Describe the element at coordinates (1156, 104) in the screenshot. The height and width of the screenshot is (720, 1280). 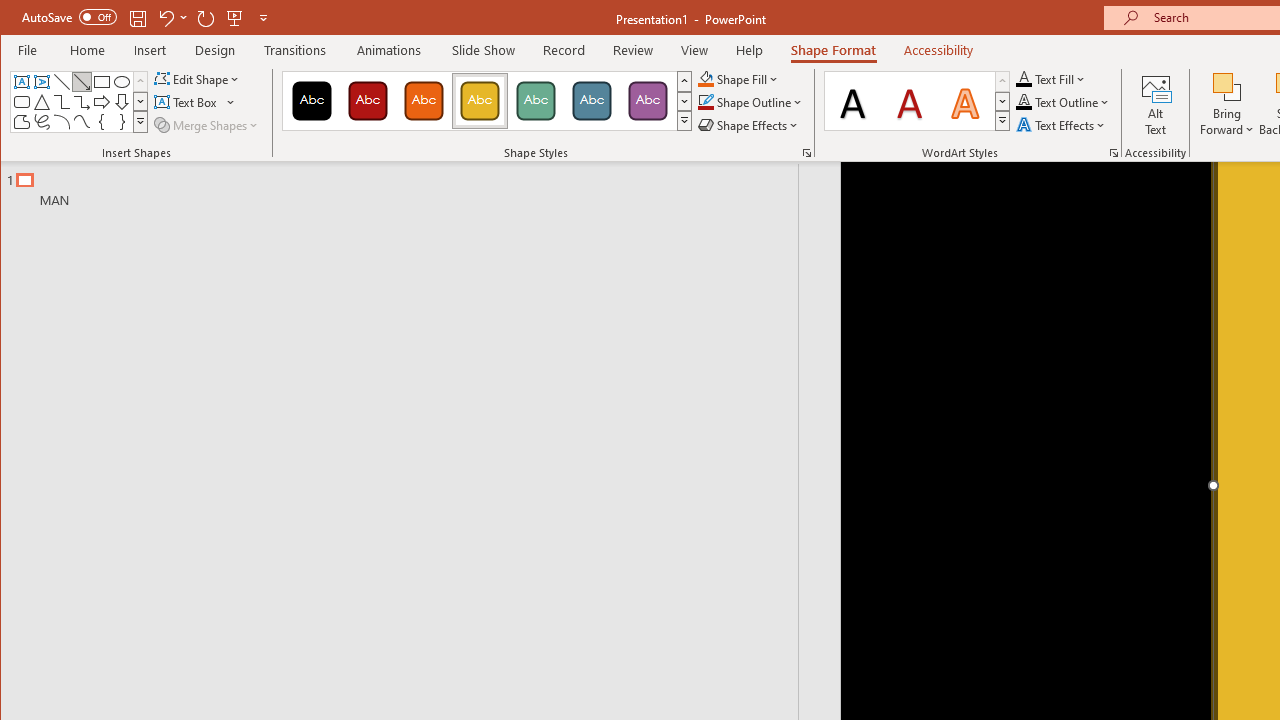
I see `Alt Text` at that location.